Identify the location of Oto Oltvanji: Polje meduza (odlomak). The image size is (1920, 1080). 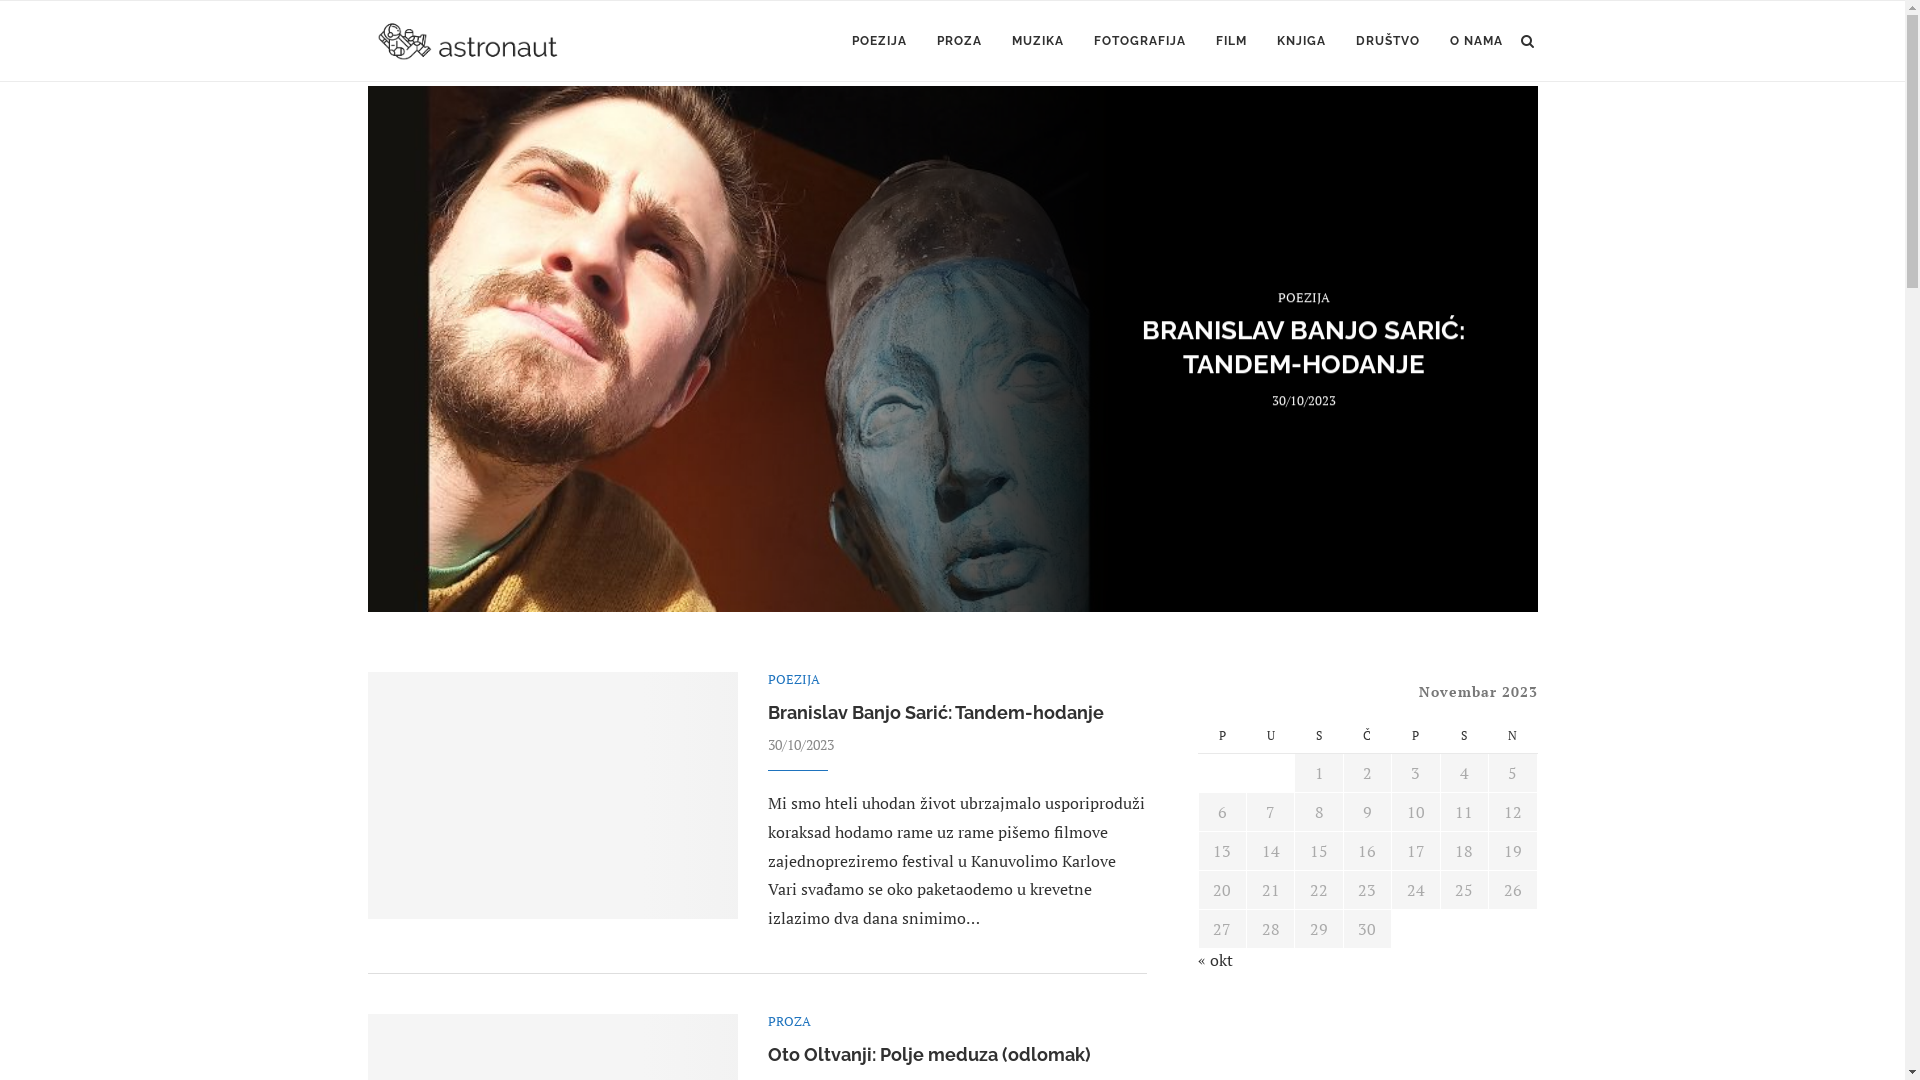
(930, 1054).